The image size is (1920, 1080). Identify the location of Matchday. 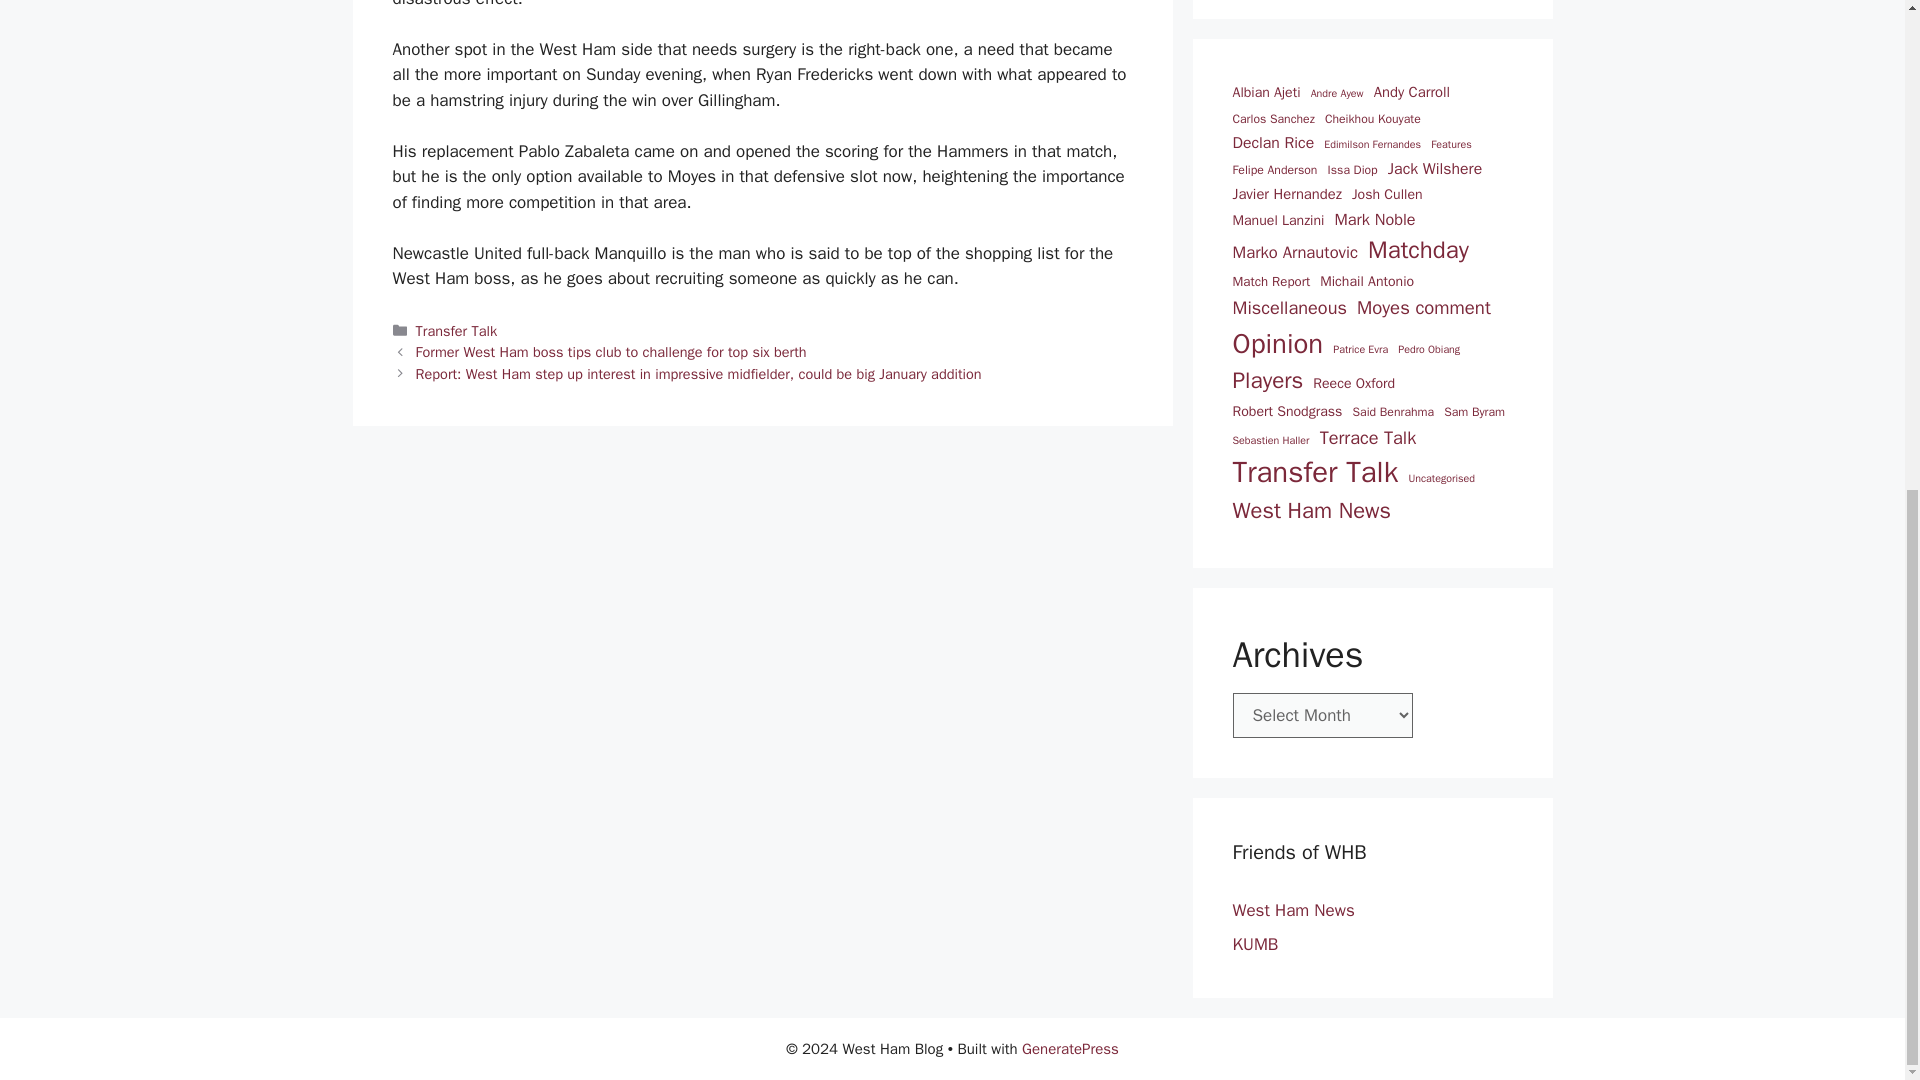
(1418, 250).